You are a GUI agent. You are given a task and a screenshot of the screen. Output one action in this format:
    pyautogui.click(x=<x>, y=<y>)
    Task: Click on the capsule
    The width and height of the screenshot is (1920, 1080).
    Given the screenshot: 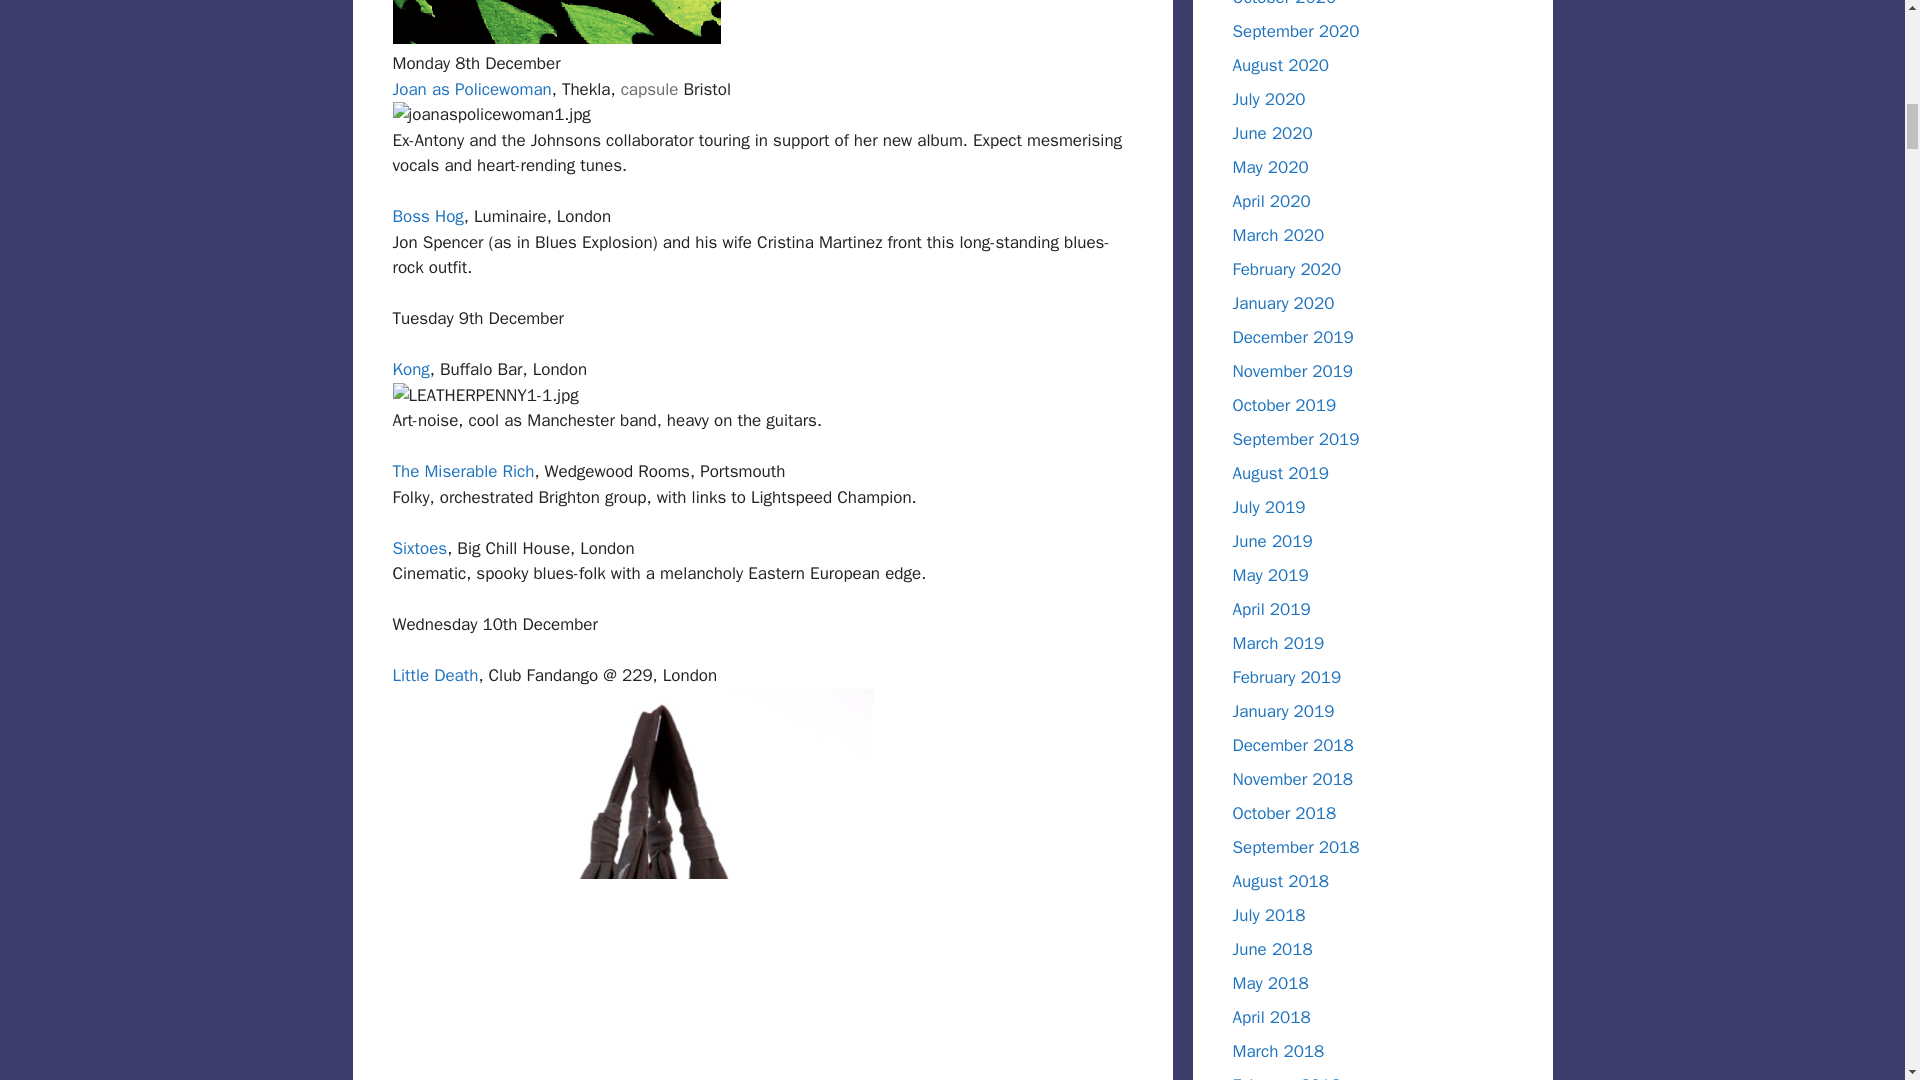 What is the action you would take?
    pyautogui.click(x=650, y=89)
    